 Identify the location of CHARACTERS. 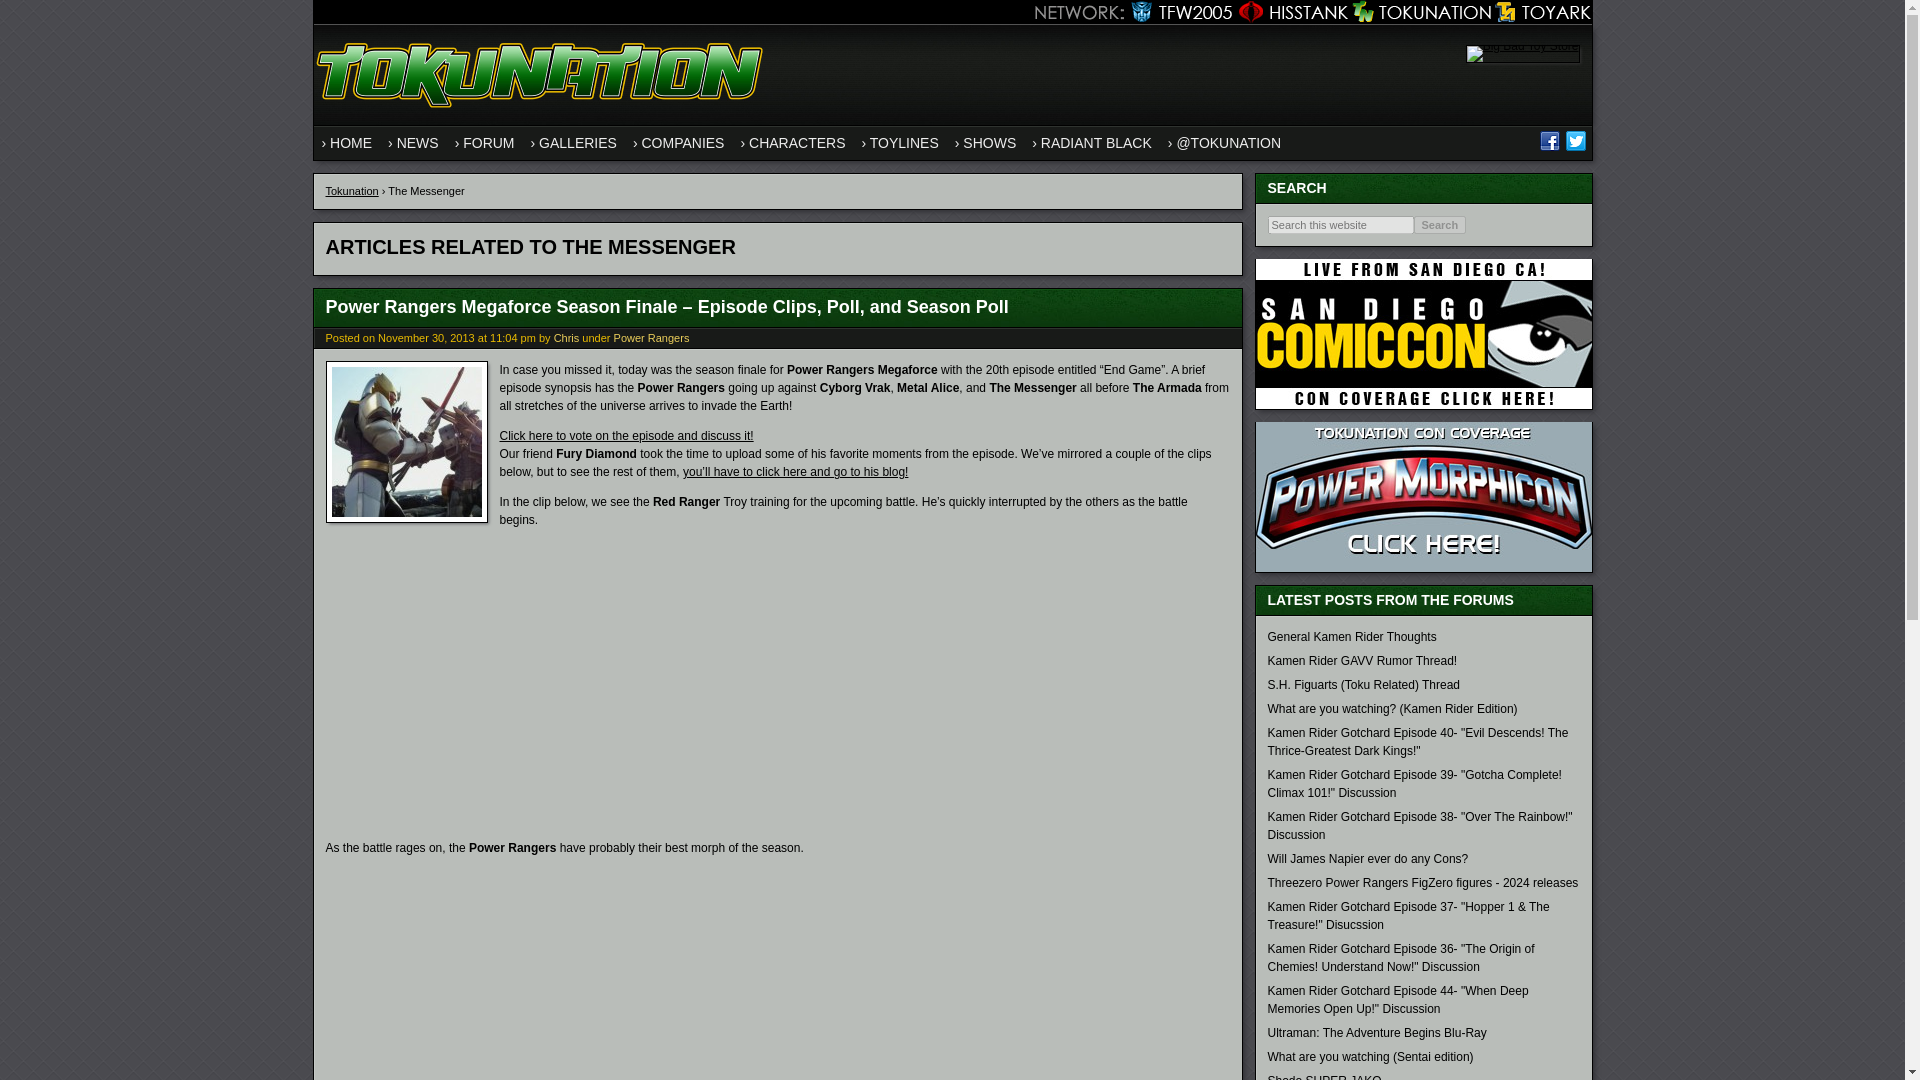
(792, 142).